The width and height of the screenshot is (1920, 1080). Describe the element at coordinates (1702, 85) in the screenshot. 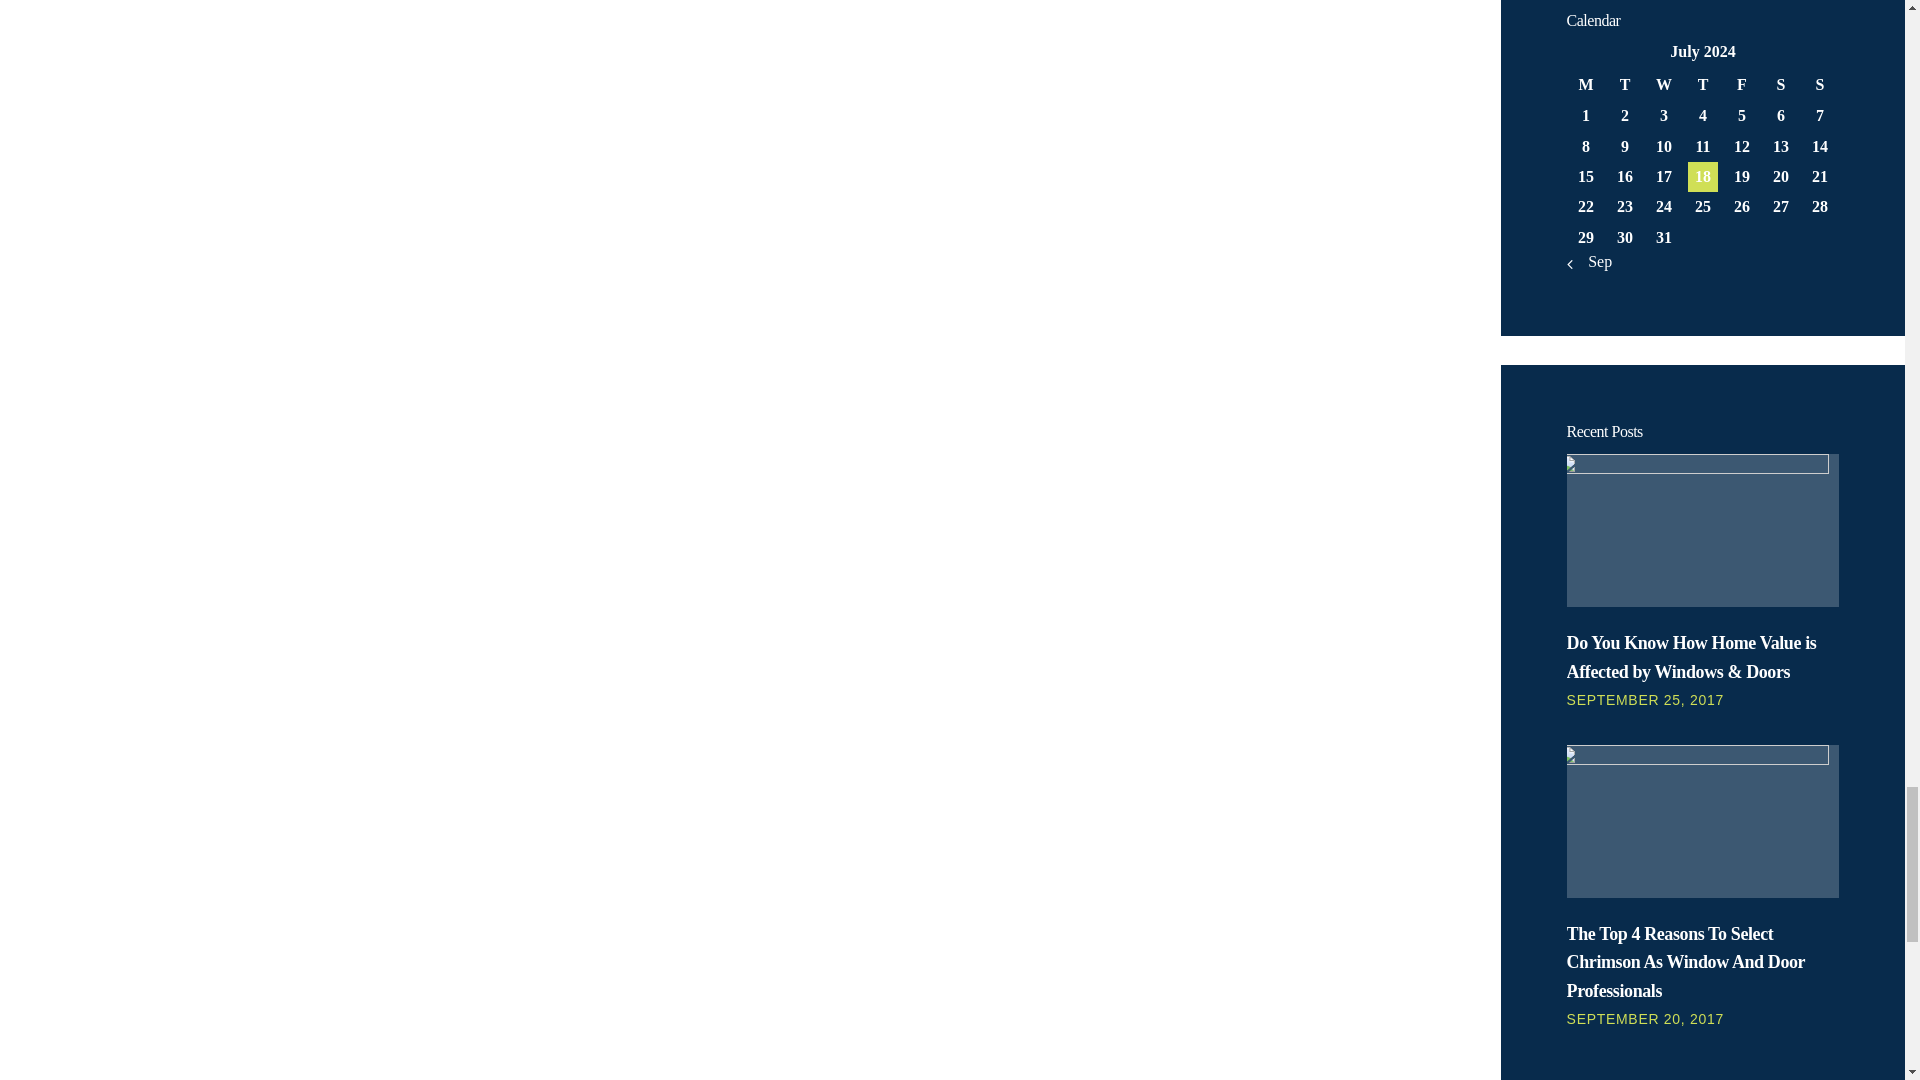

I see `Thursday` at that location.